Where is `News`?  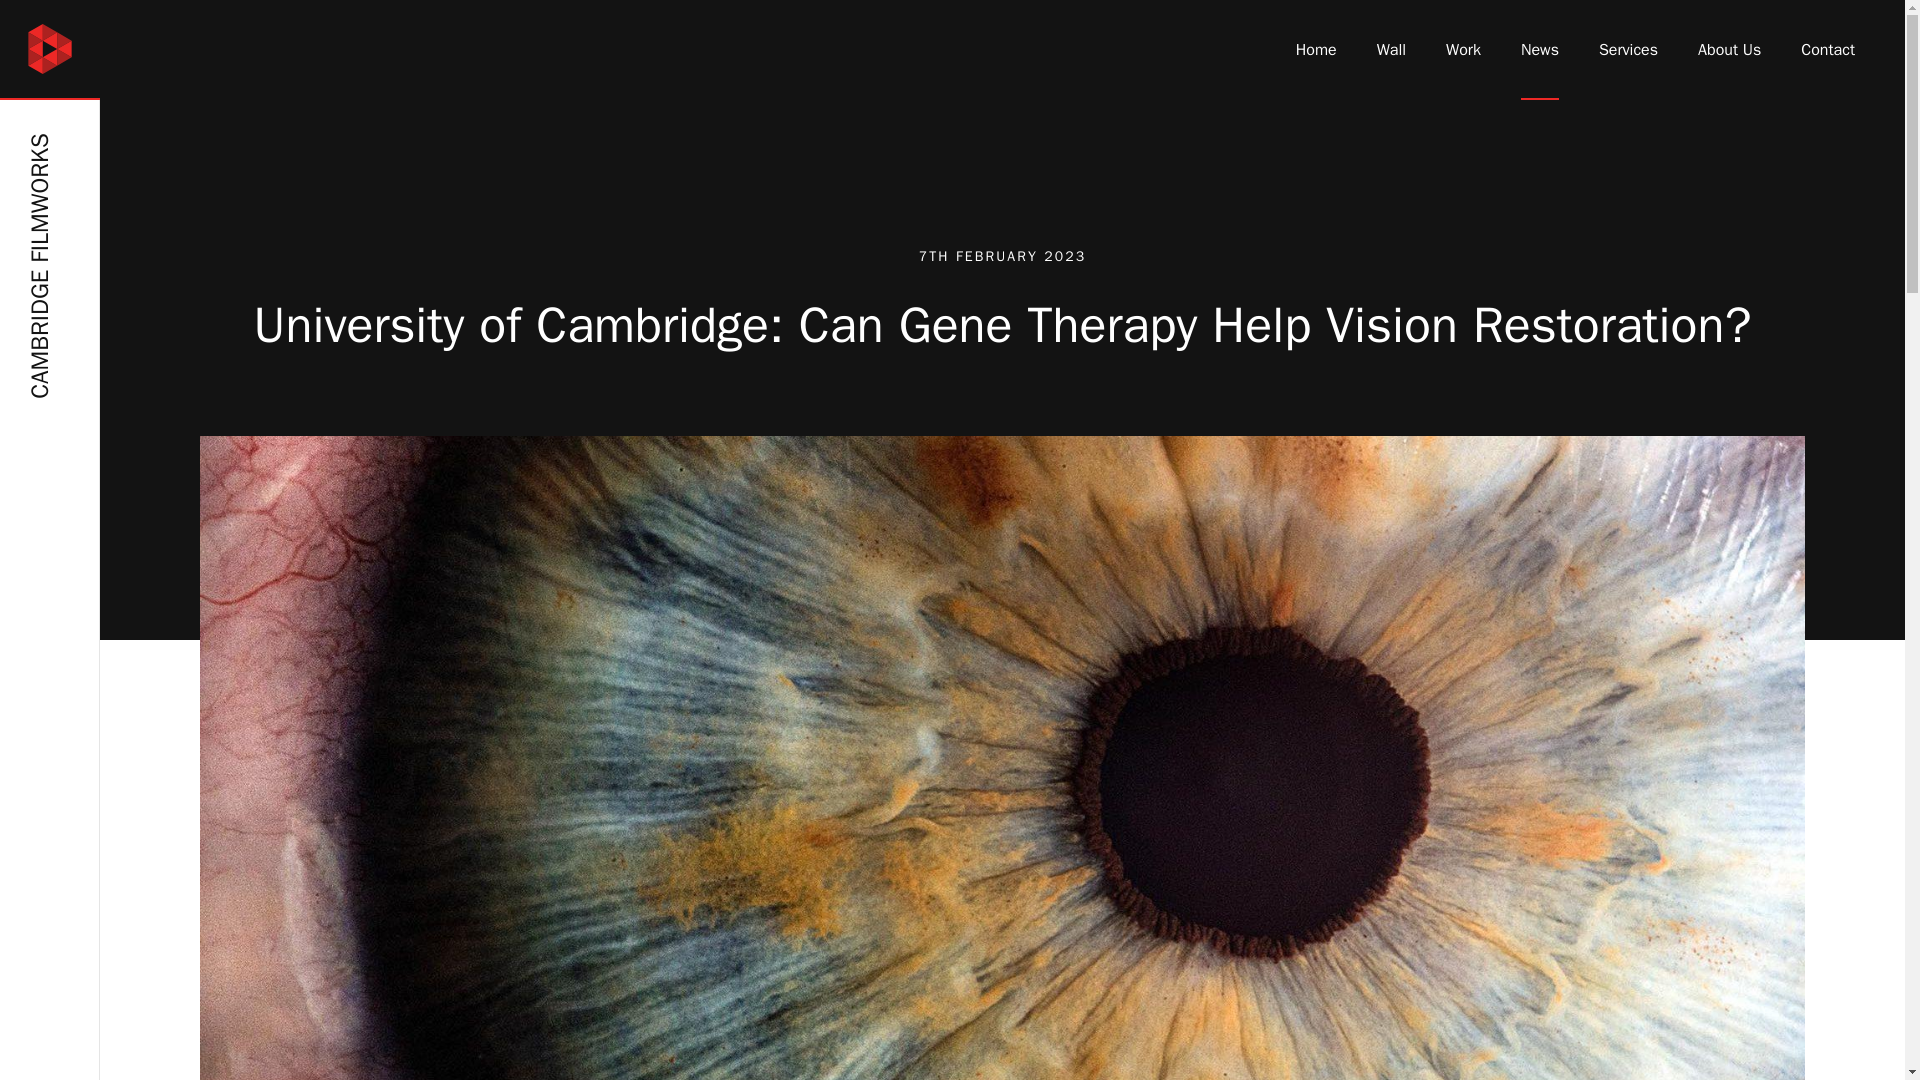
News is located at coordinates (1540, 50).